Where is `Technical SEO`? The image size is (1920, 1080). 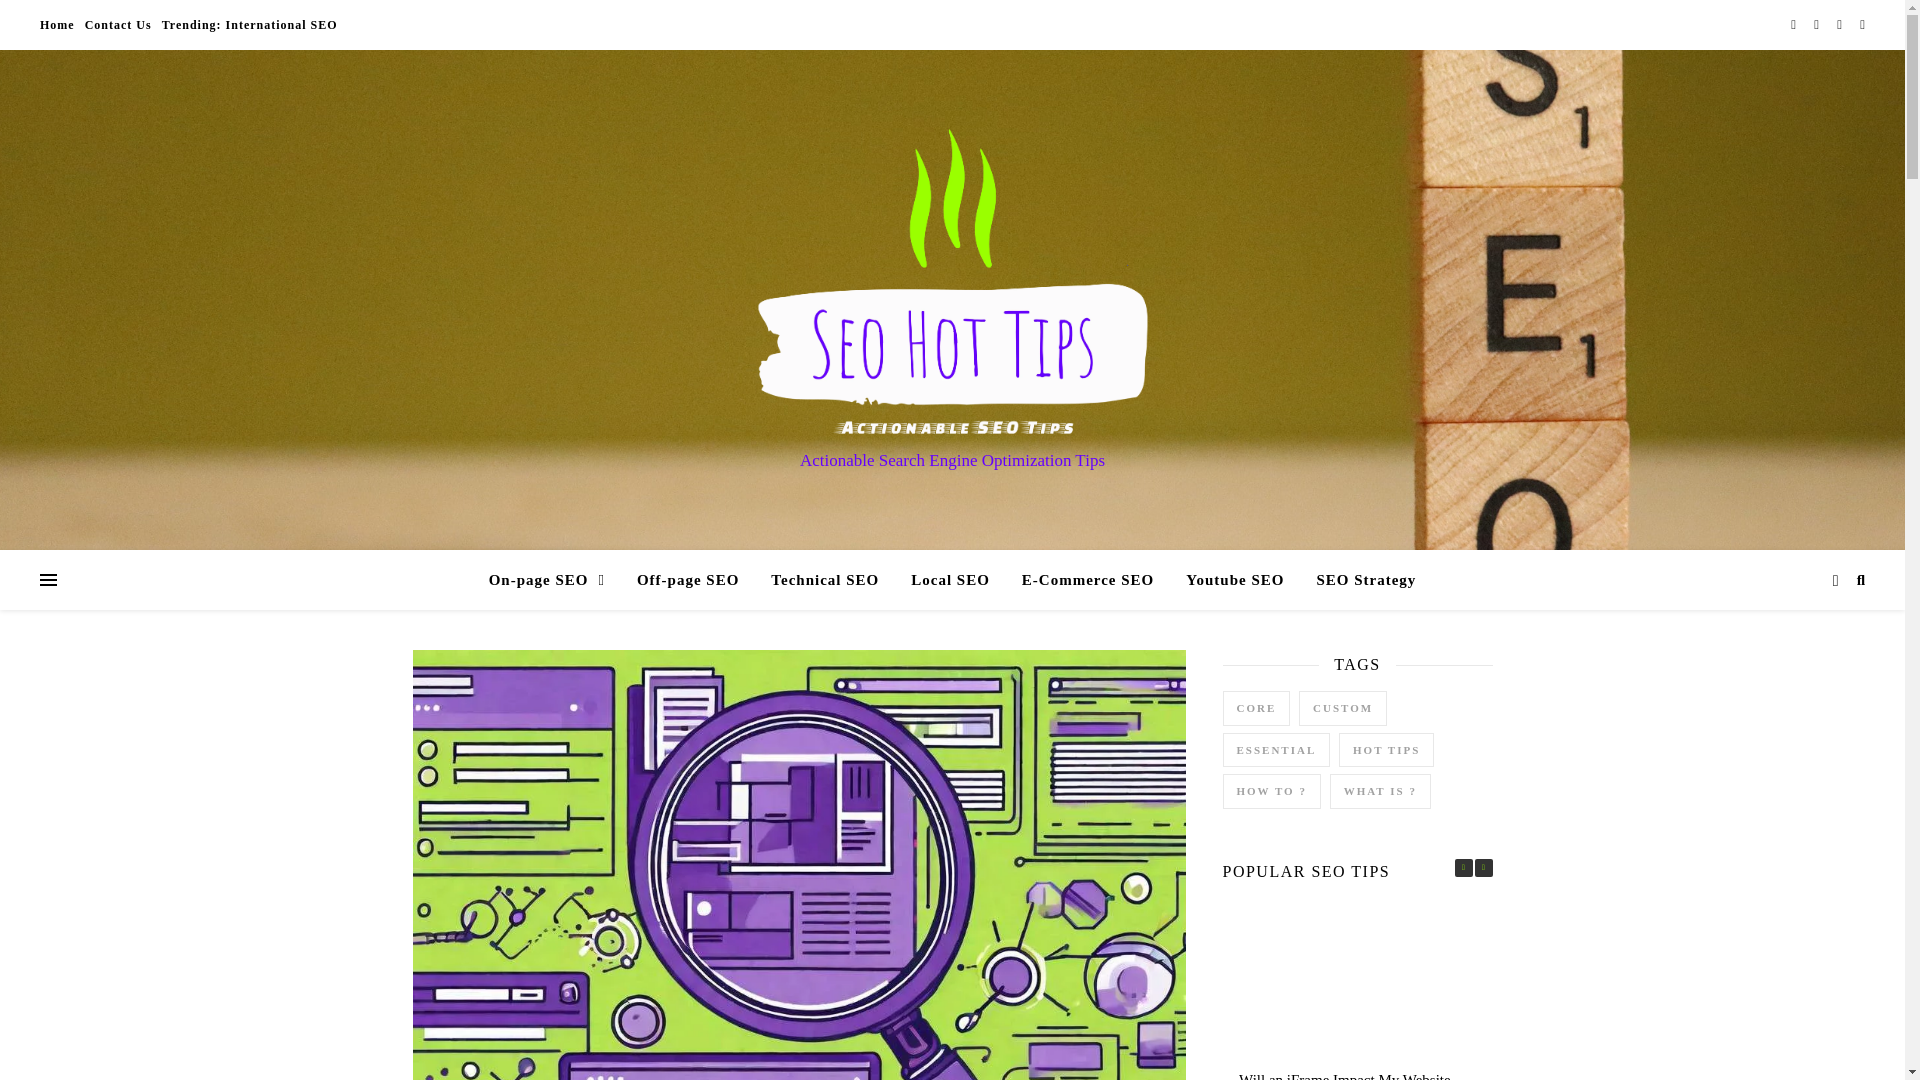 Technical SEO is located at coordinates (824, 580).